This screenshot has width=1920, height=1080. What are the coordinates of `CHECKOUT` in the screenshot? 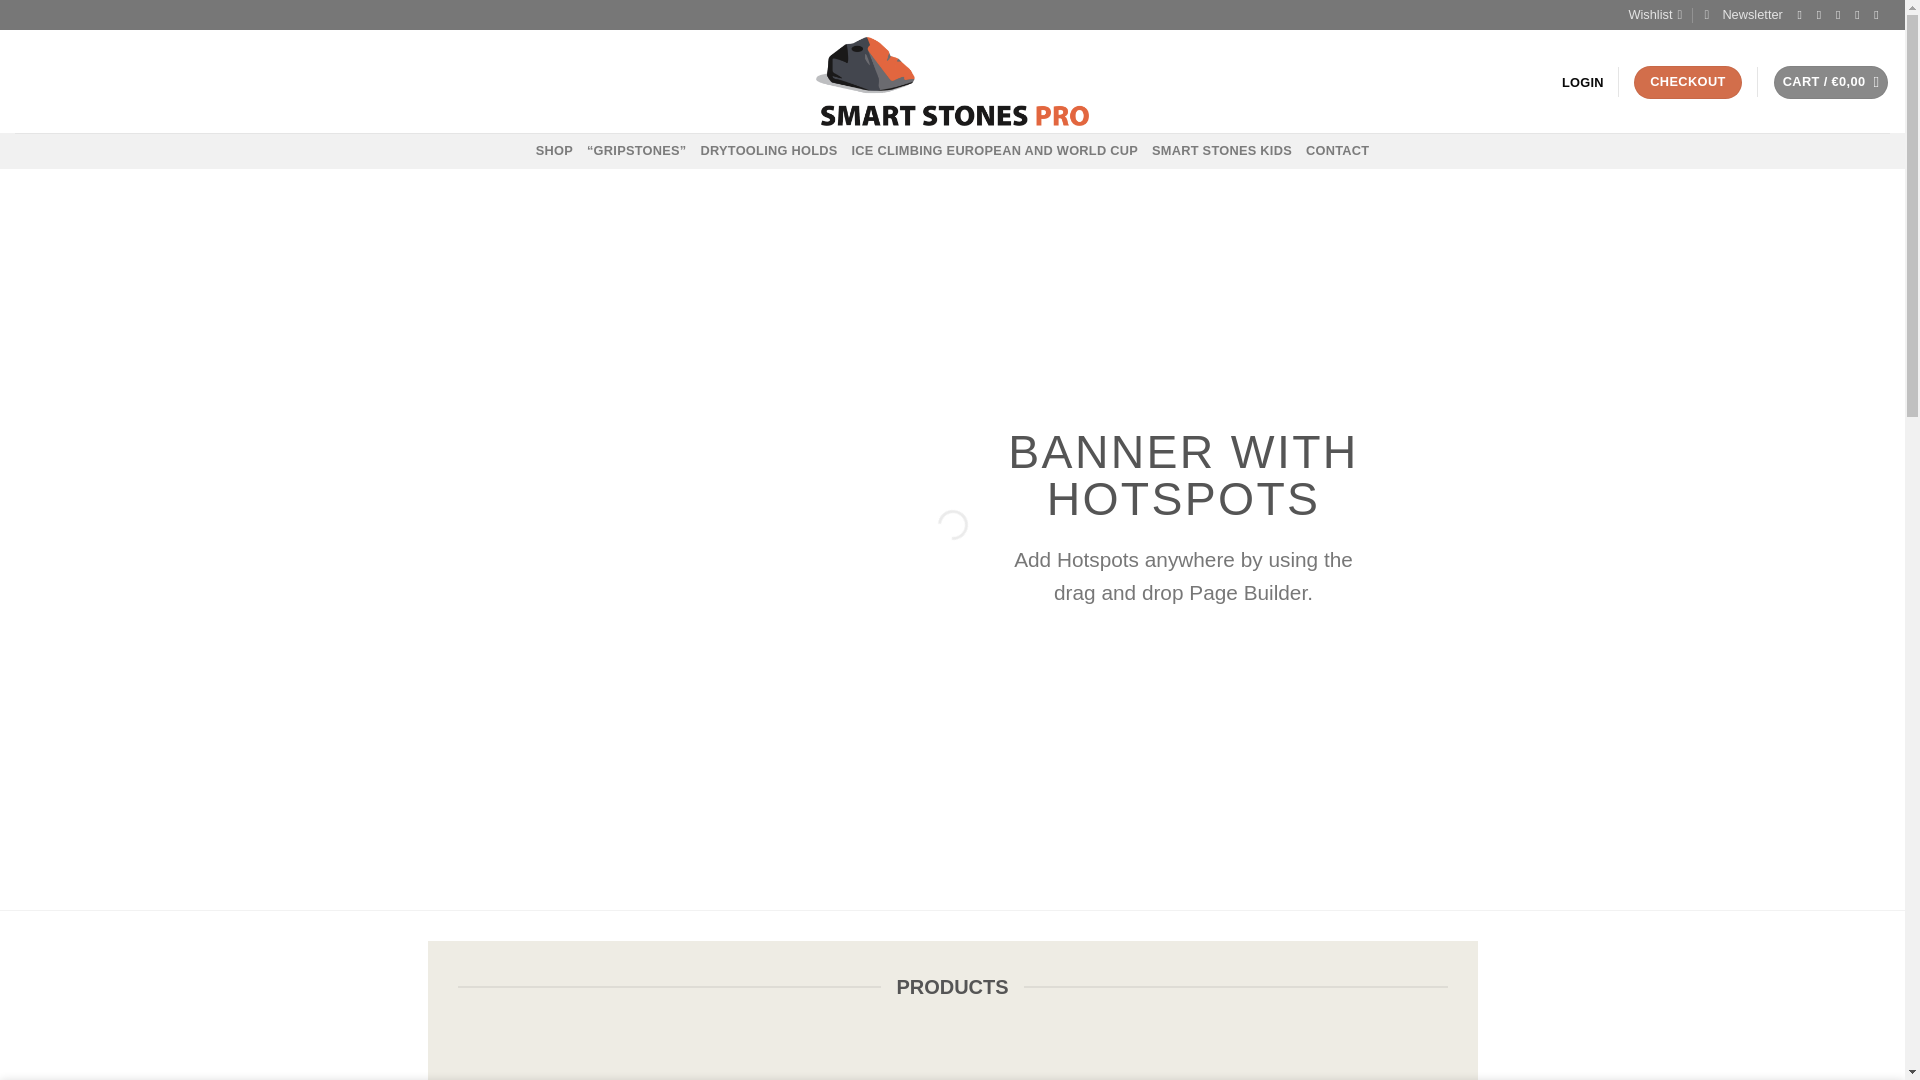 It's located at (1687, 82).